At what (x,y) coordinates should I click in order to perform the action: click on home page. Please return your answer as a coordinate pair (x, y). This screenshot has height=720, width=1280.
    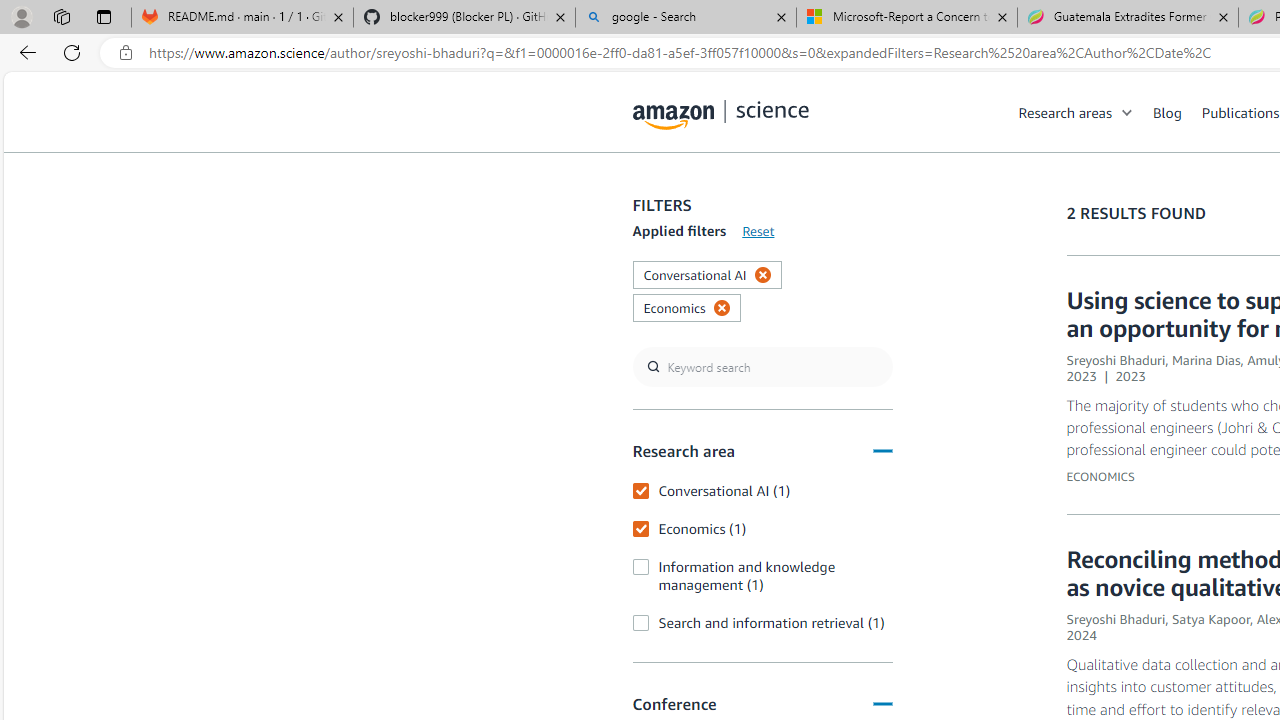
    Looking at the image, I should click on (721, 110).